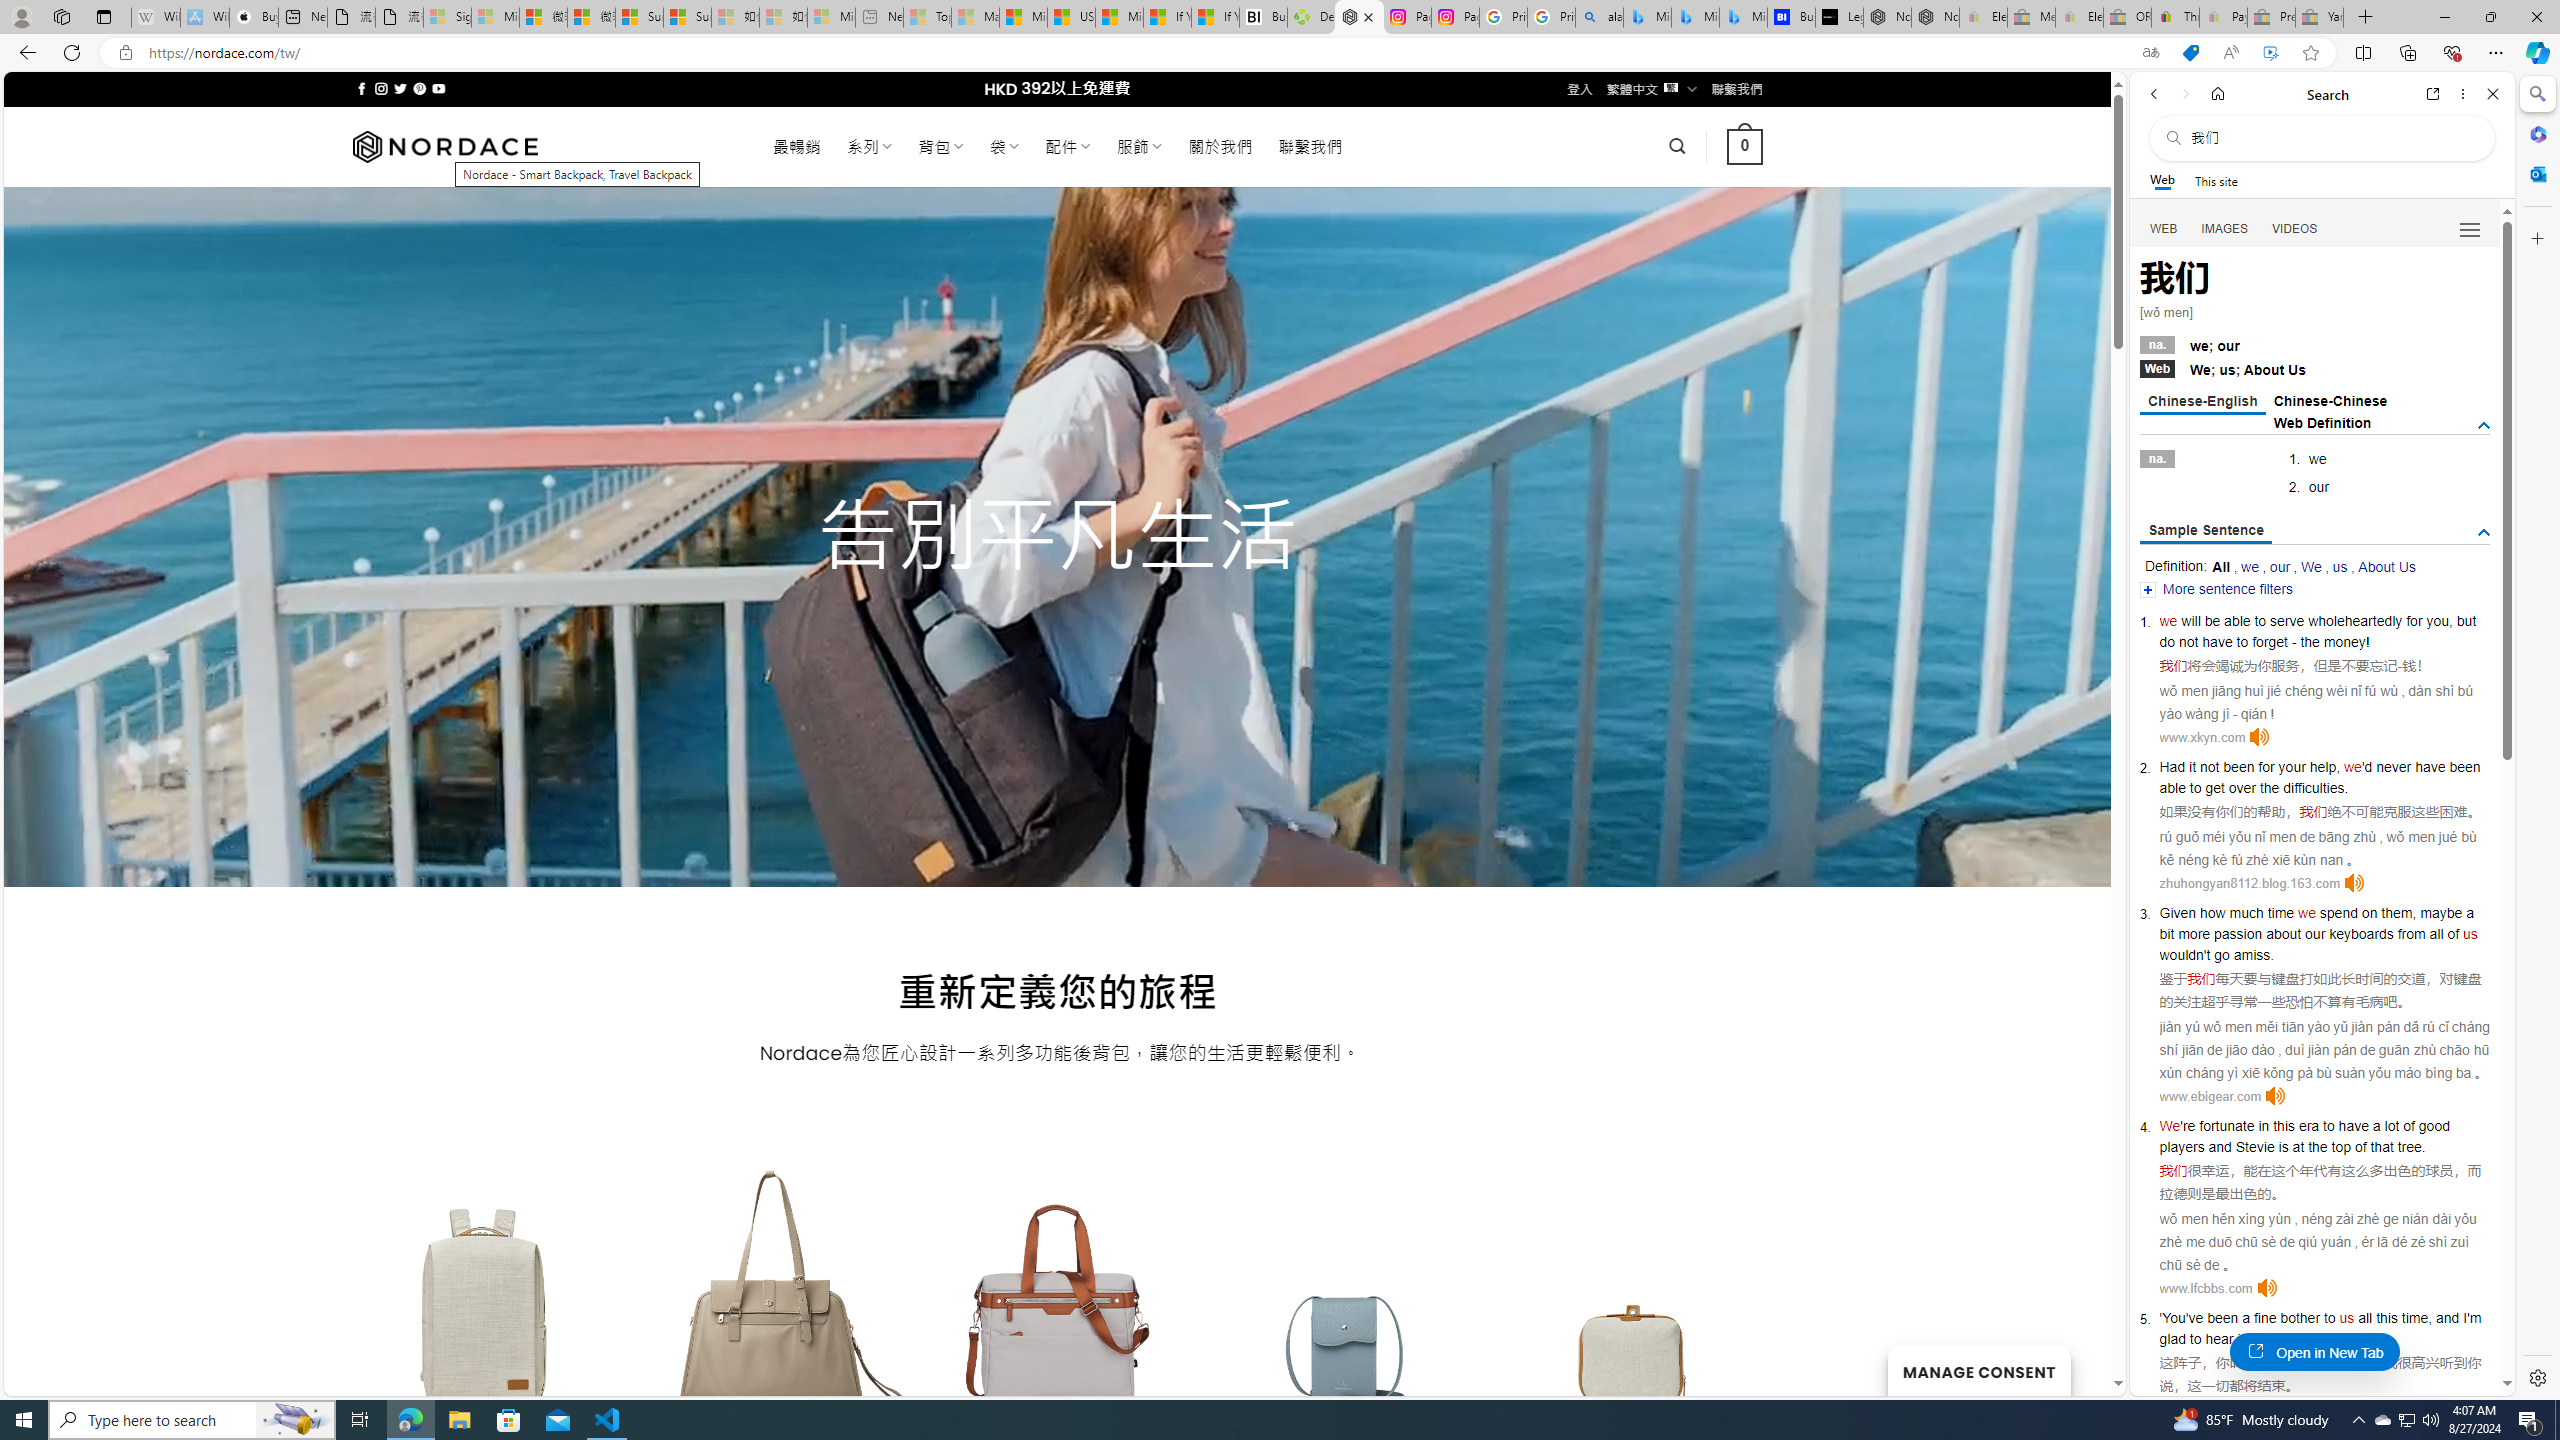  Describe the element at coordinates (2347, 1318) in the screenshot. I see `us` at that location.